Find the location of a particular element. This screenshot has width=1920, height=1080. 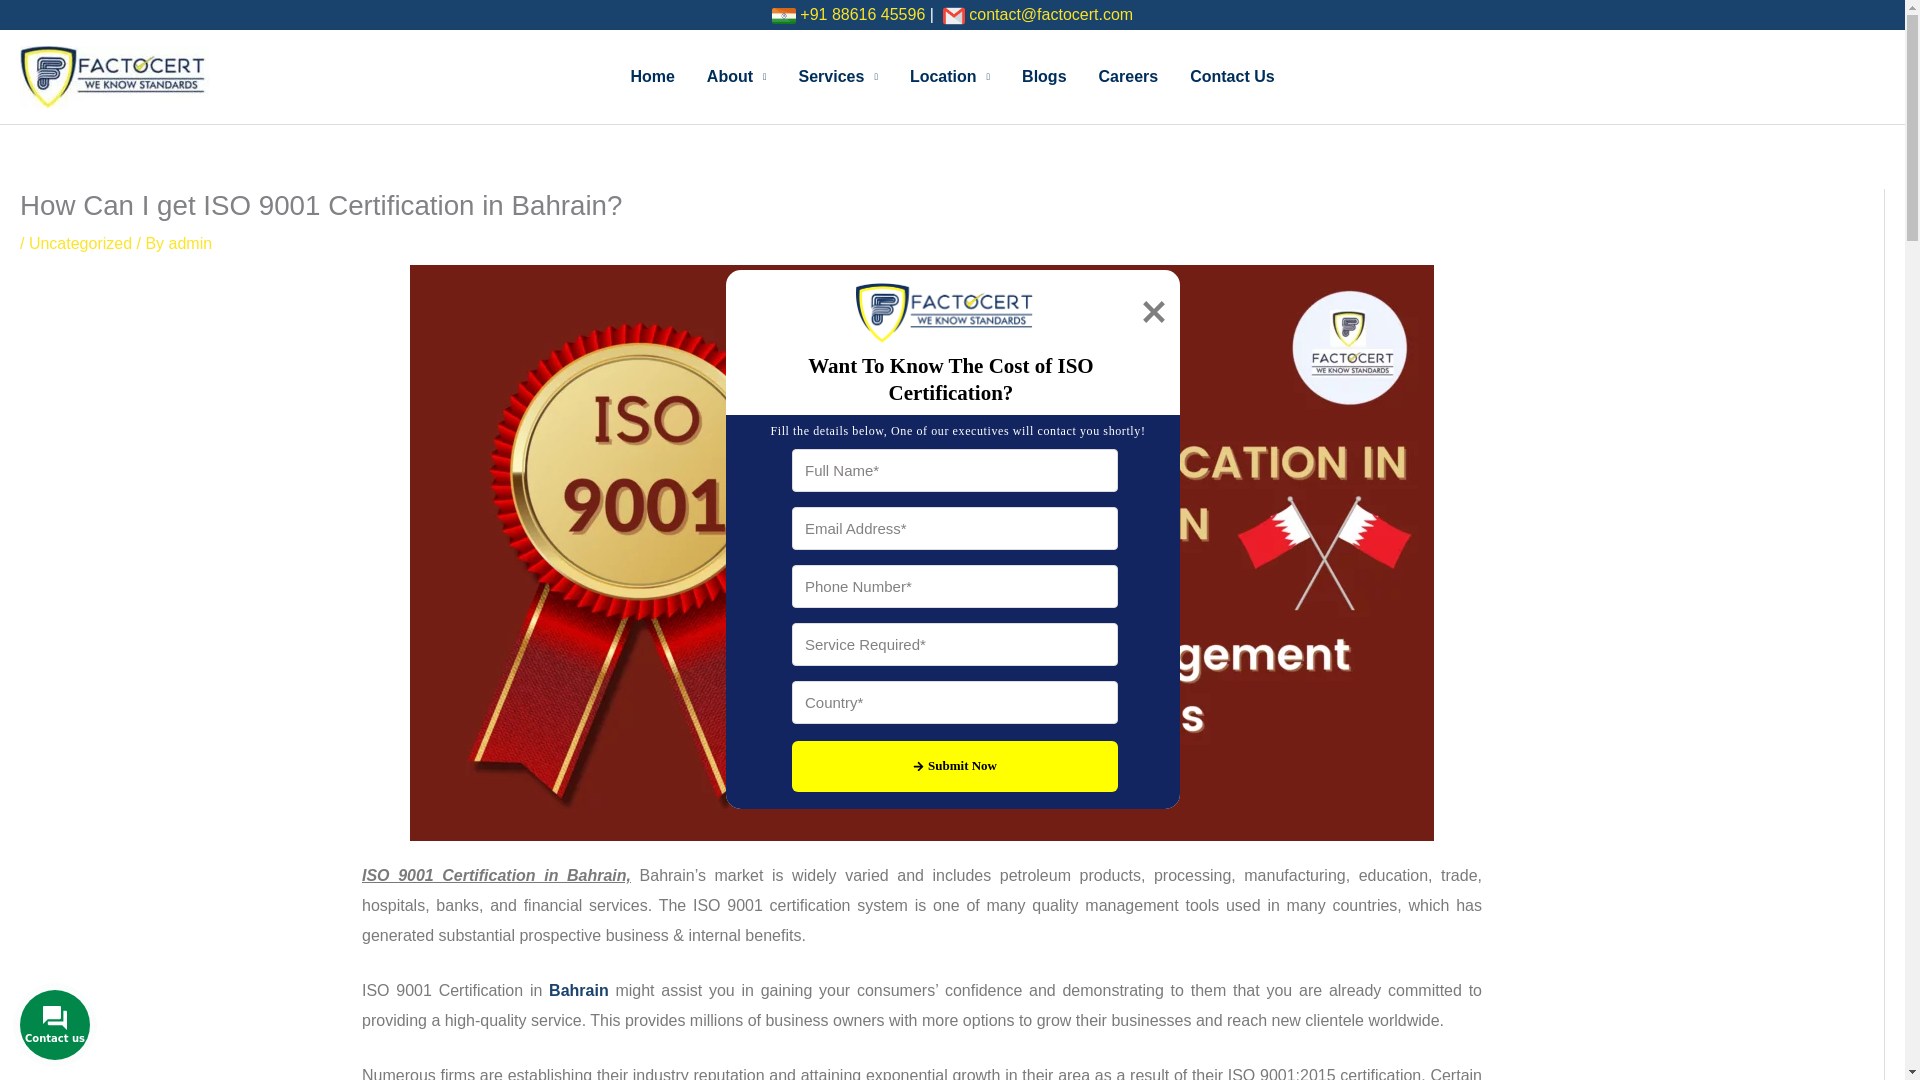

About is located at coordinates (737, 76).